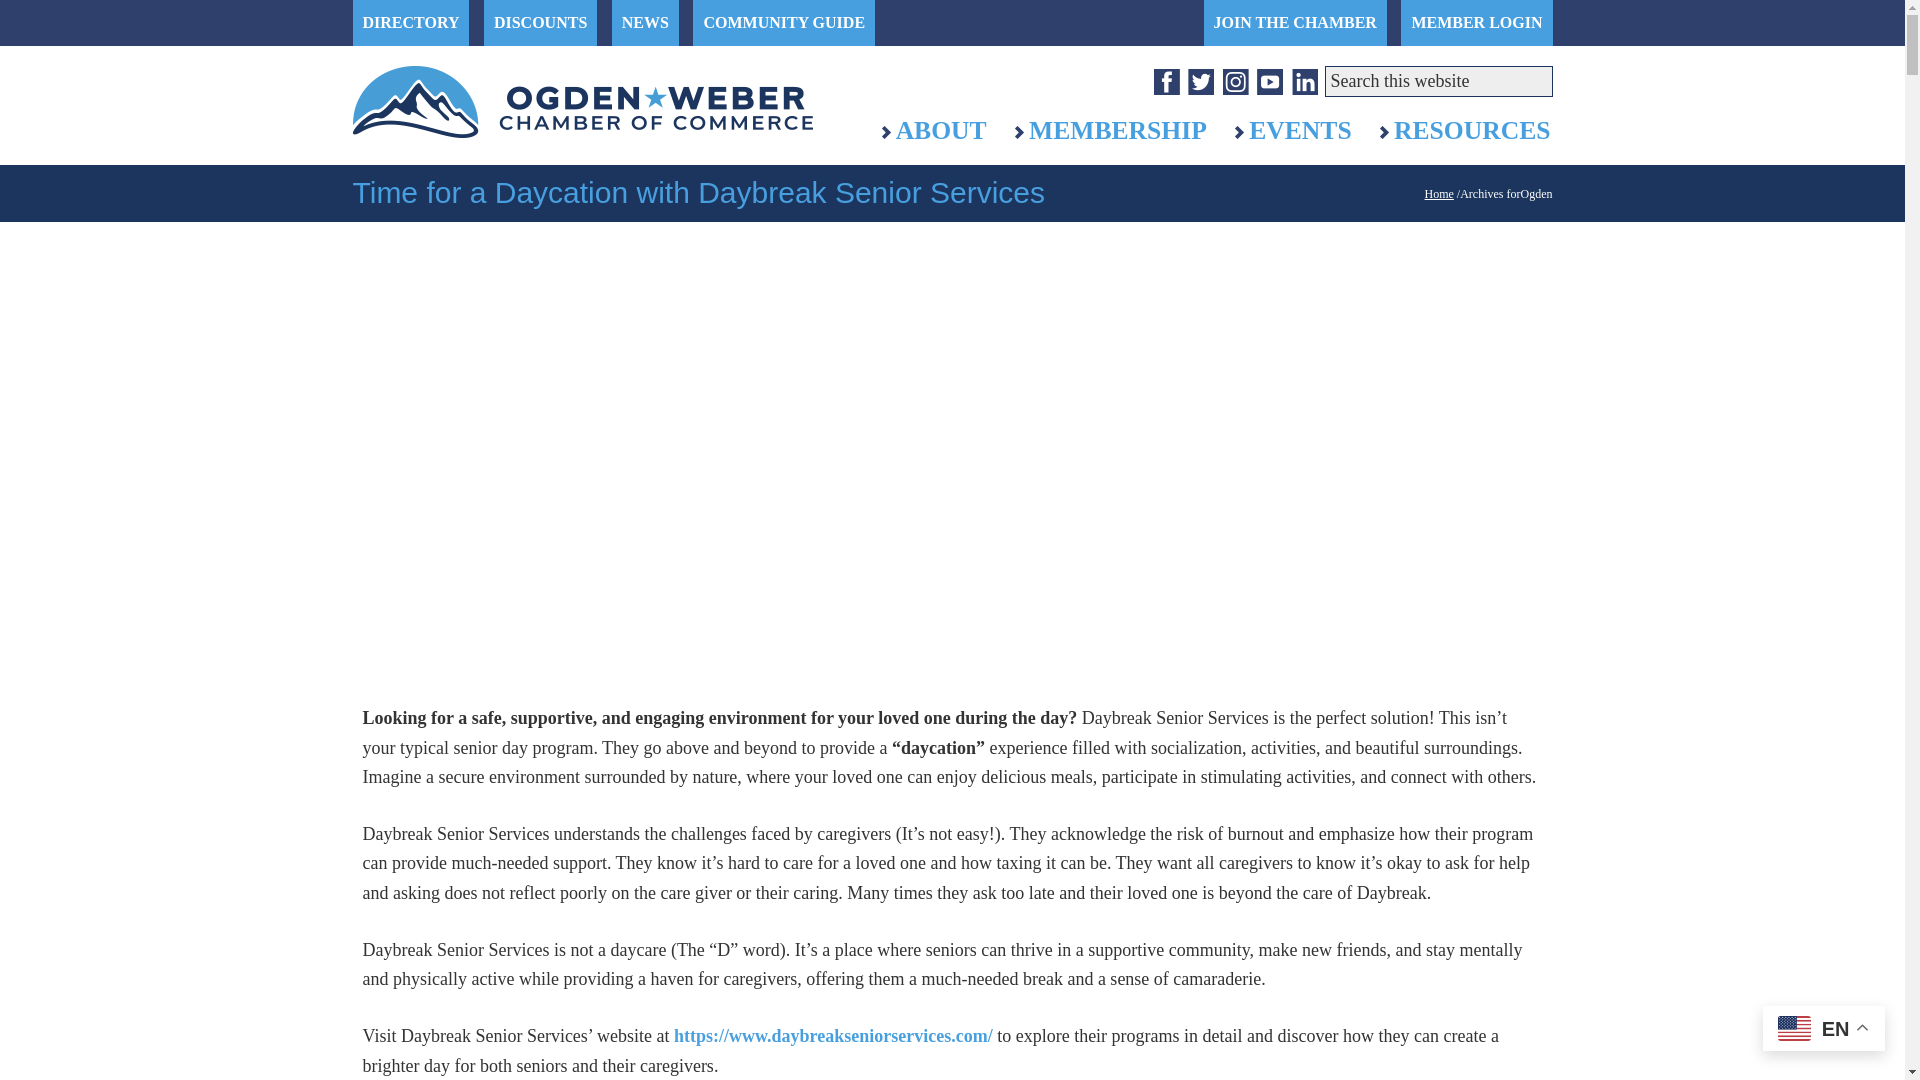 This screenshot has width=1920, height=1080. What do you see at coordinates (612, 488) in the screenshot?
I see `Day Break Spotlight` at bounding box center [612, 488].